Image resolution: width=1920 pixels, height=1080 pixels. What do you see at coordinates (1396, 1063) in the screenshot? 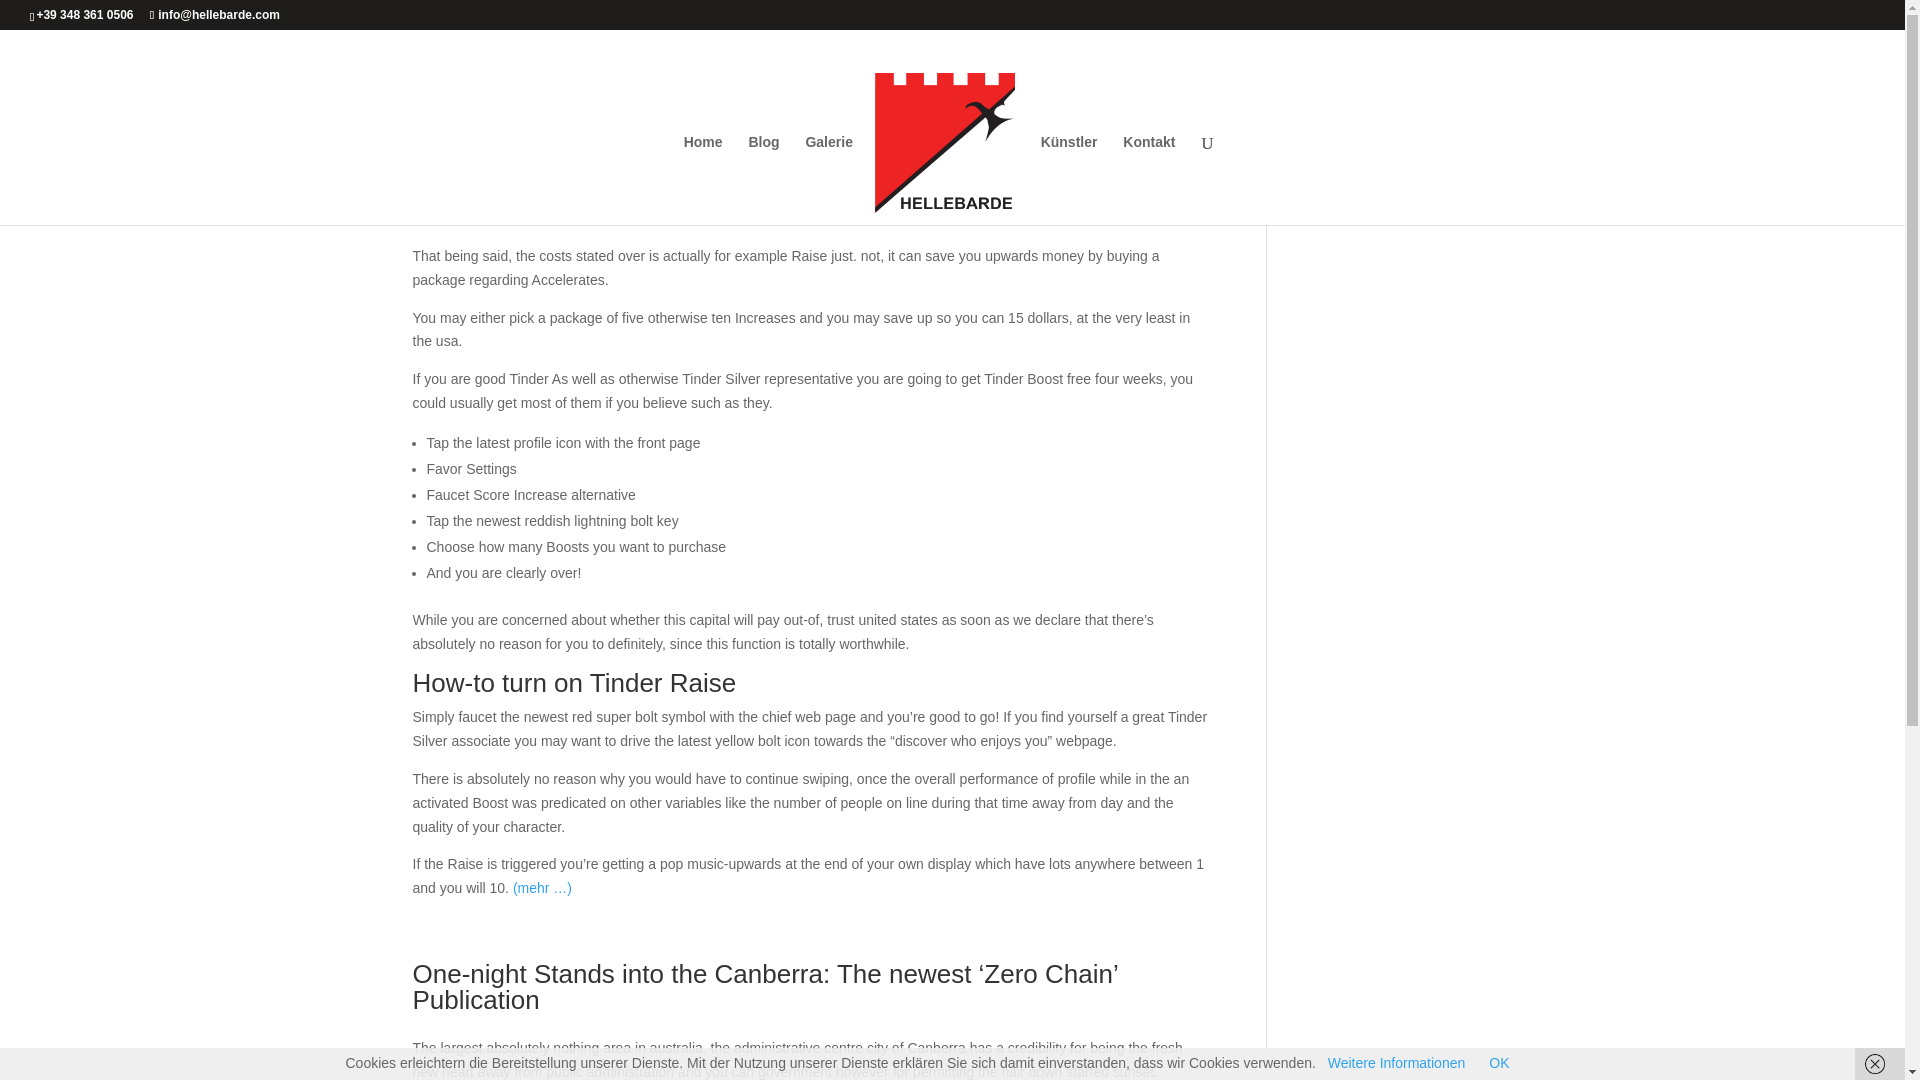
I see `Weitere Informationen` at bounding box center [1396, 1063].